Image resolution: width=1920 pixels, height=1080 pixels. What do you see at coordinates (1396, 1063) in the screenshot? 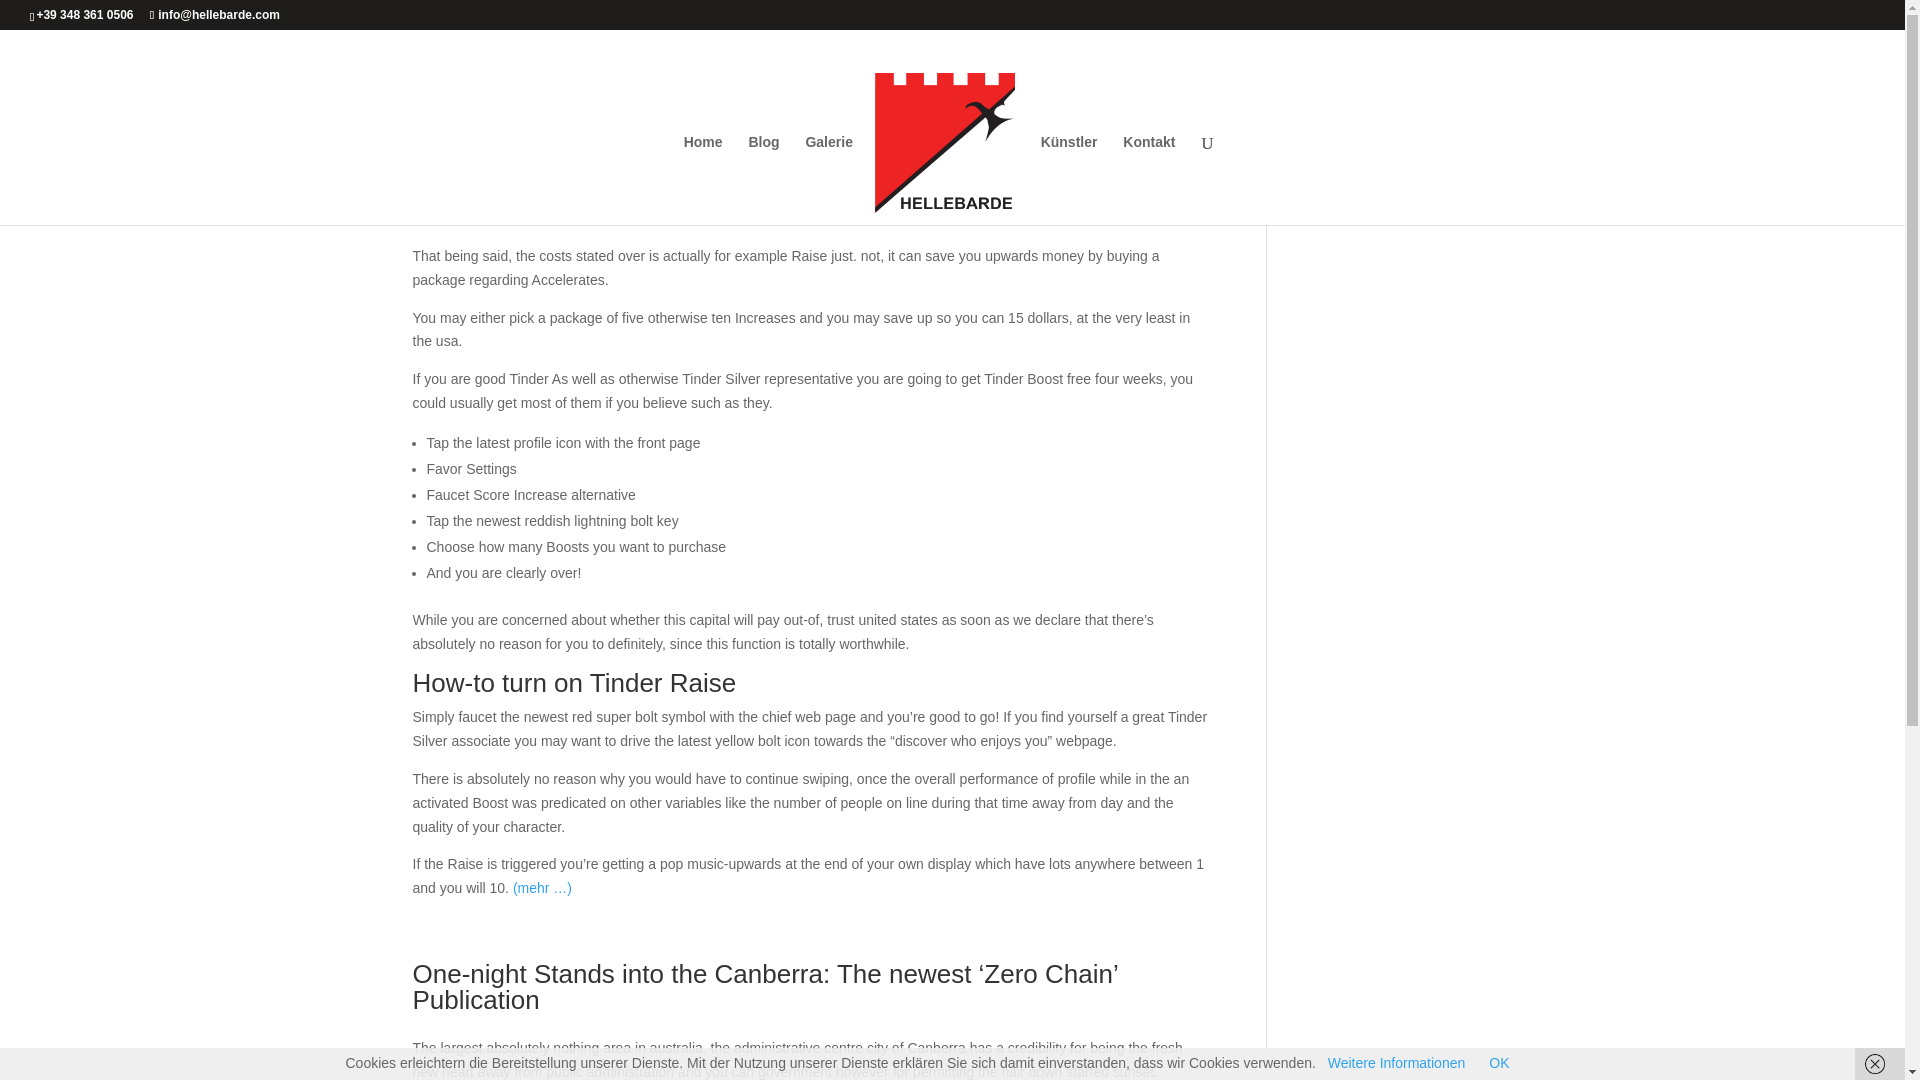
I see `Weitere Informationen` at bounding box center [1396, 1063].